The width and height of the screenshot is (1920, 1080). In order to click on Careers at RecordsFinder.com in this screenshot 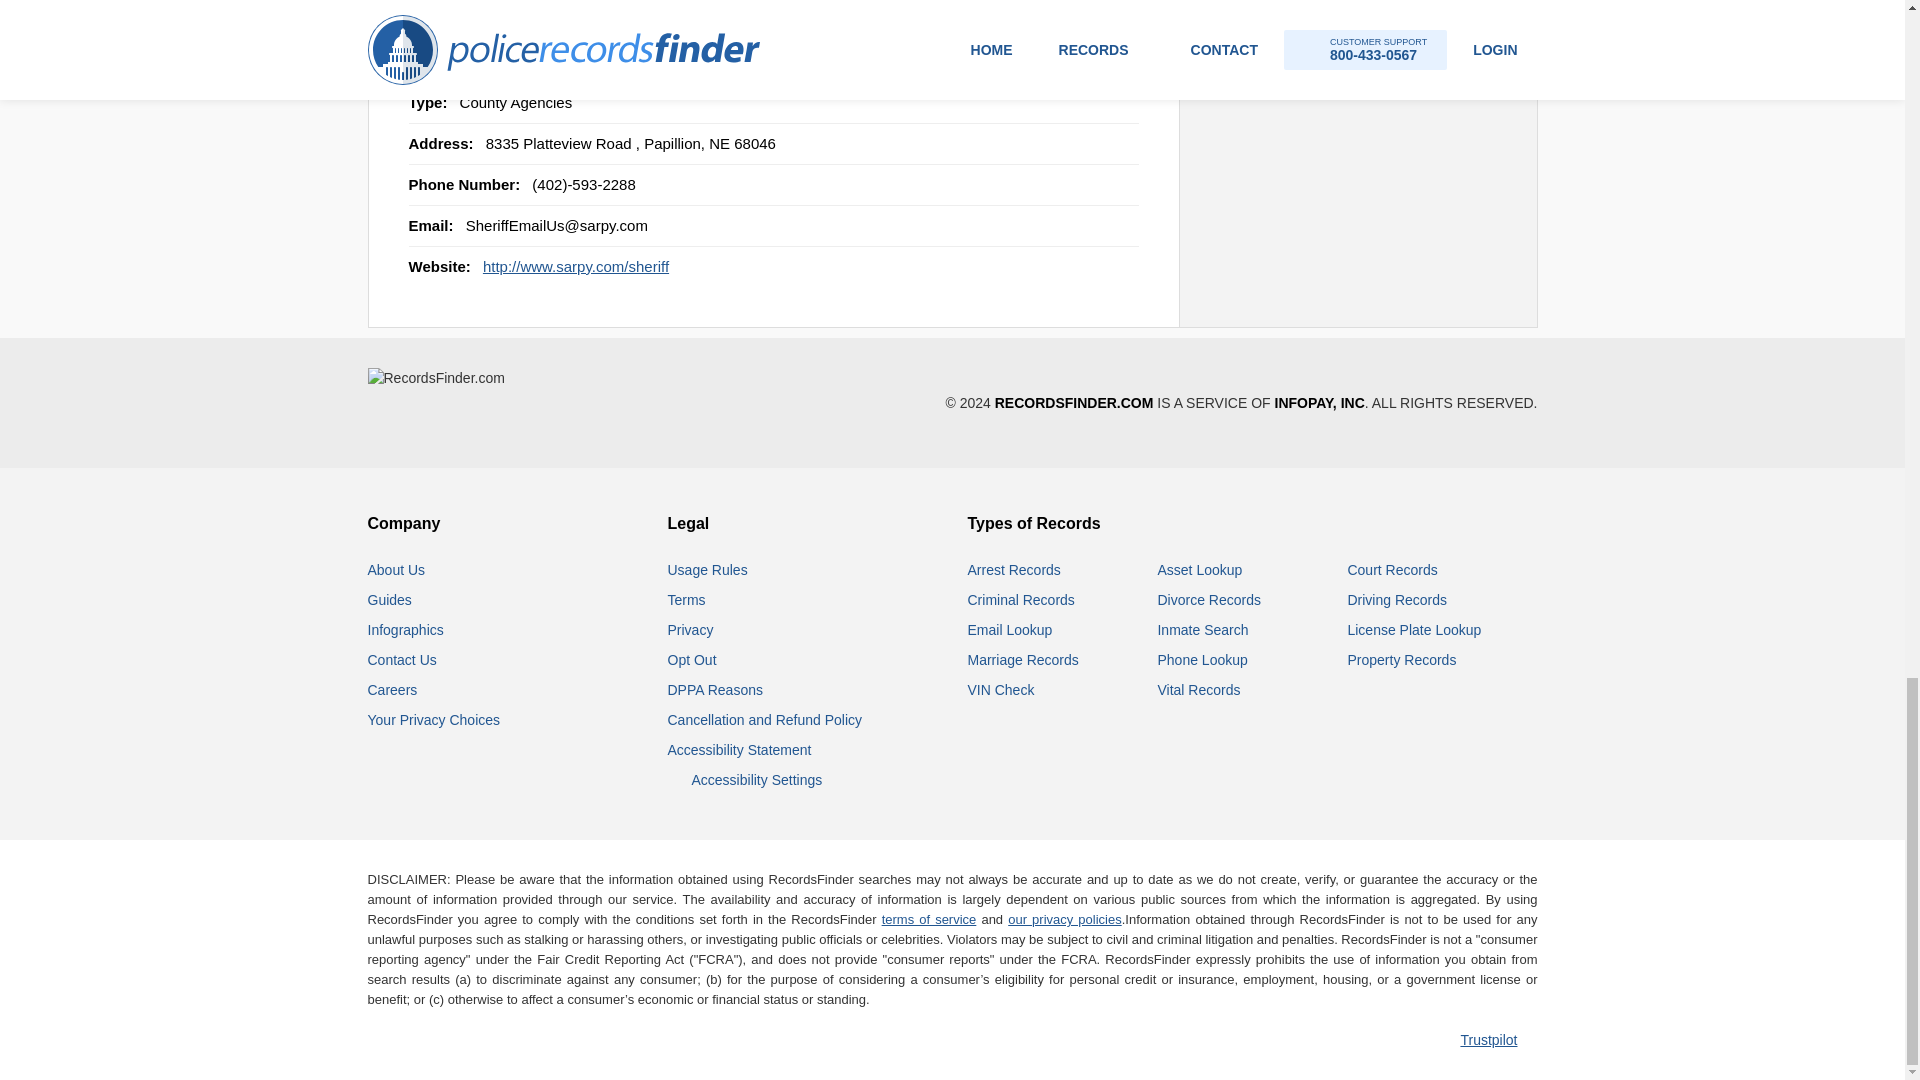, I will do `click(393, 689)`.